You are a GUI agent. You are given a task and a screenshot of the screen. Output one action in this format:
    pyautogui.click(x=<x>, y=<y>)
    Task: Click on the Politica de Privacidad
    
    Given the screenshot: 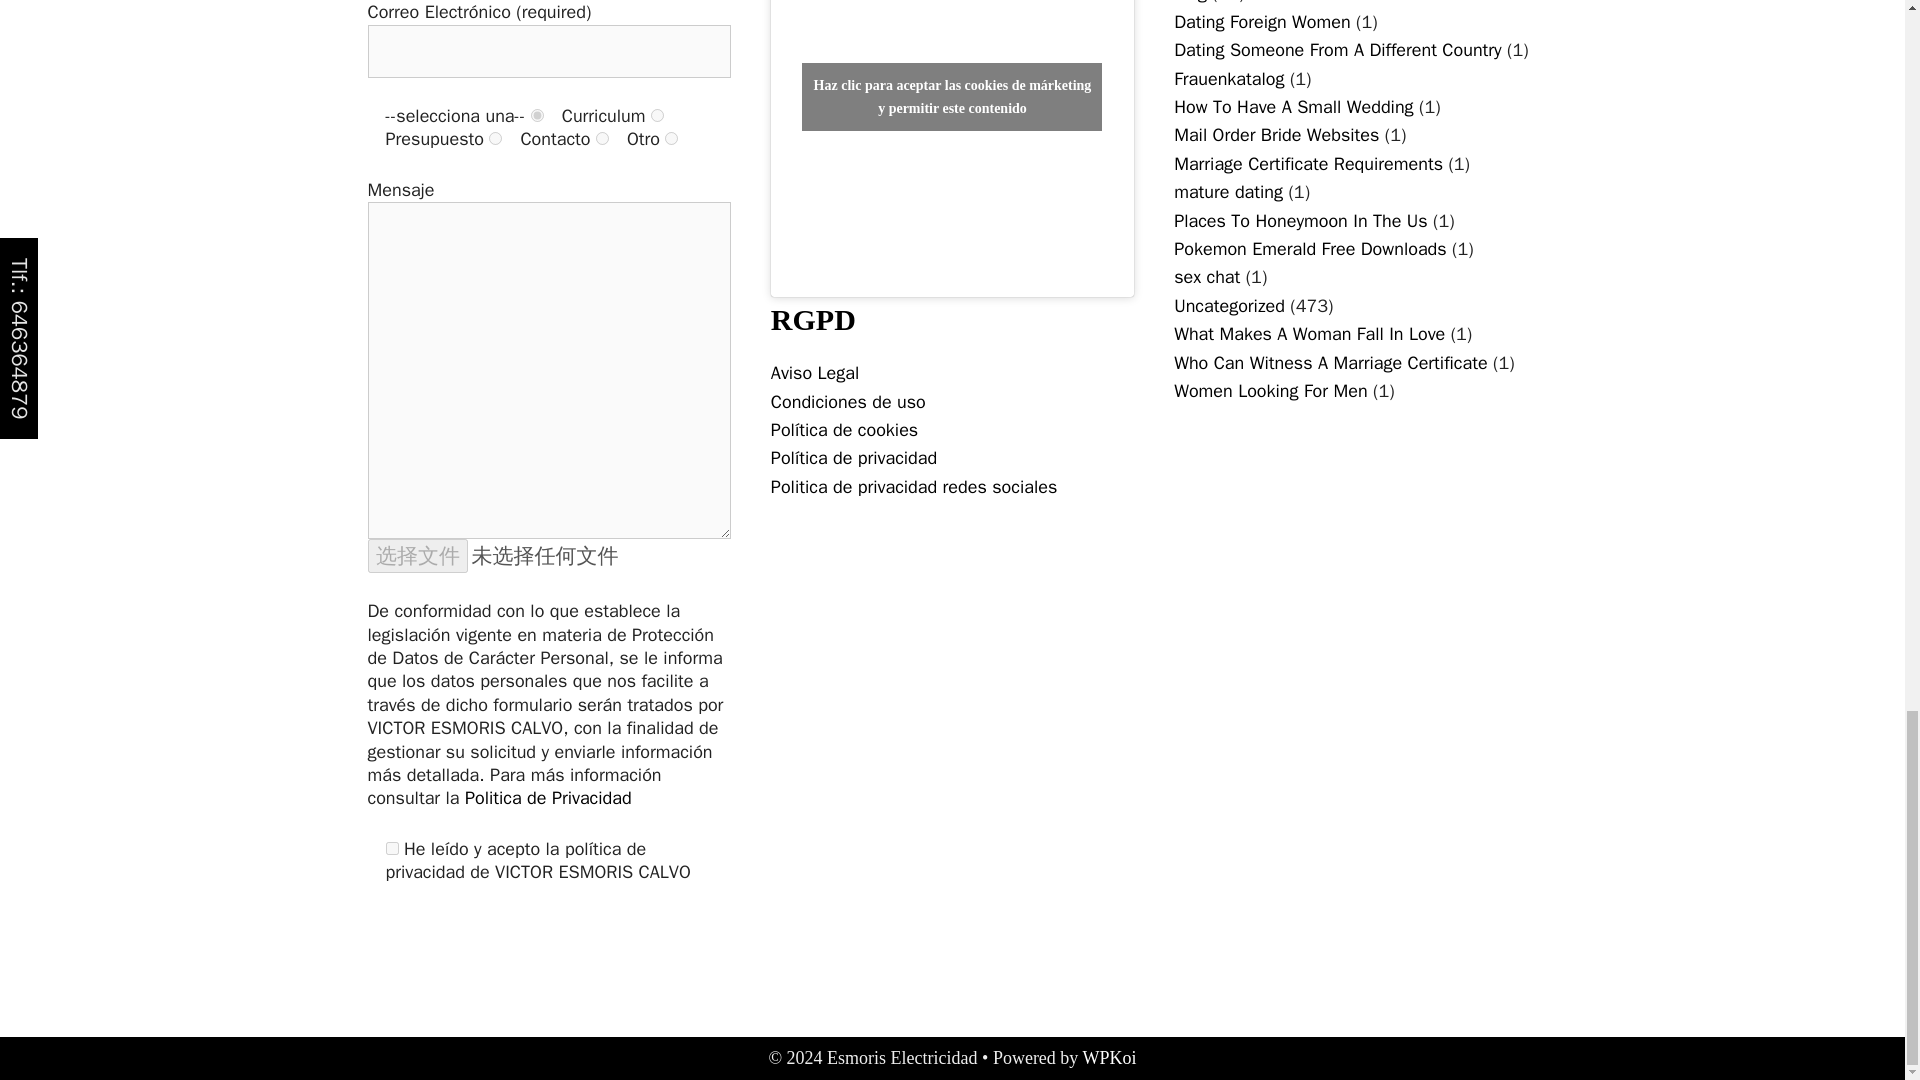 What is the action you would take?
    pyautogui.click(x=548, y=798)
    